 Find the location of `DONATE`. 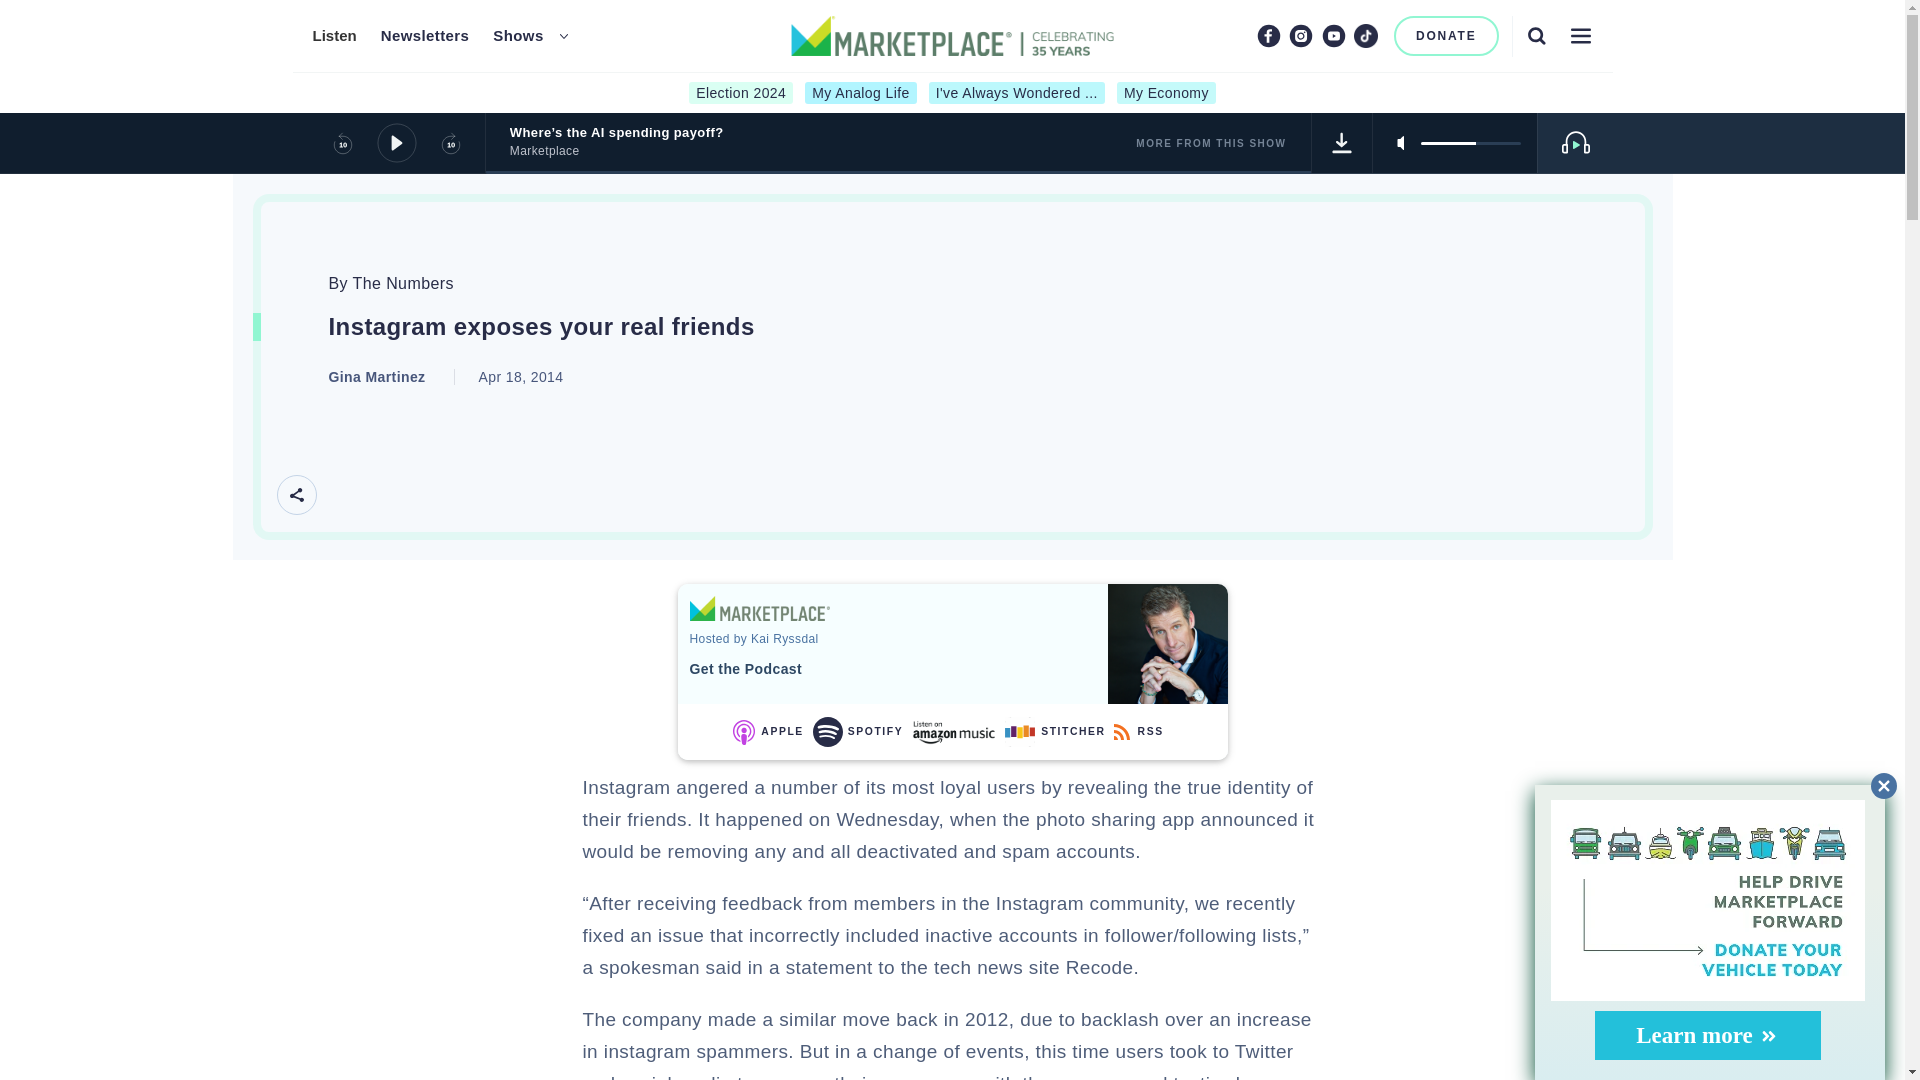

DONATE is located at coordinates (1446, 36).